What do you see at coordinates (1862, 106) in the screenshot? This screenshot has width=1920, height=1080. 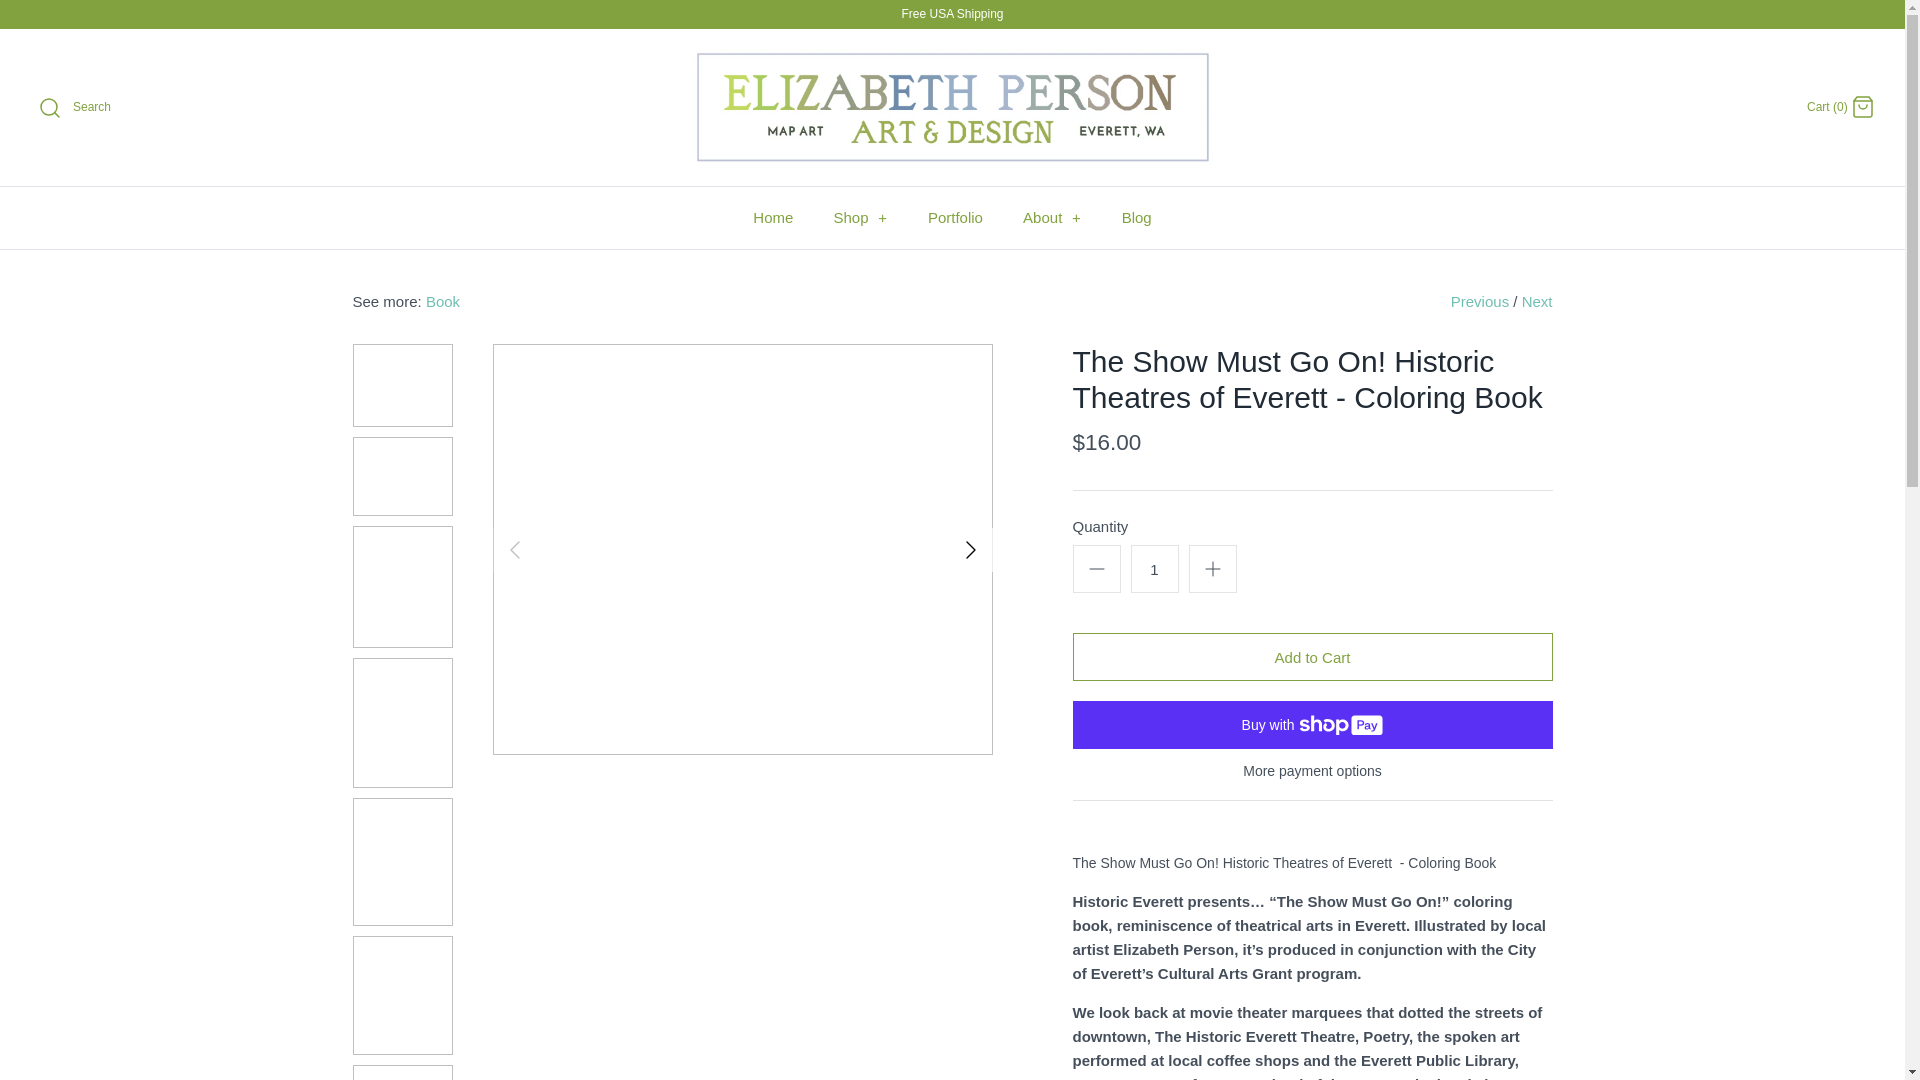 I see `Cart` at bounding box center [1862, 106].